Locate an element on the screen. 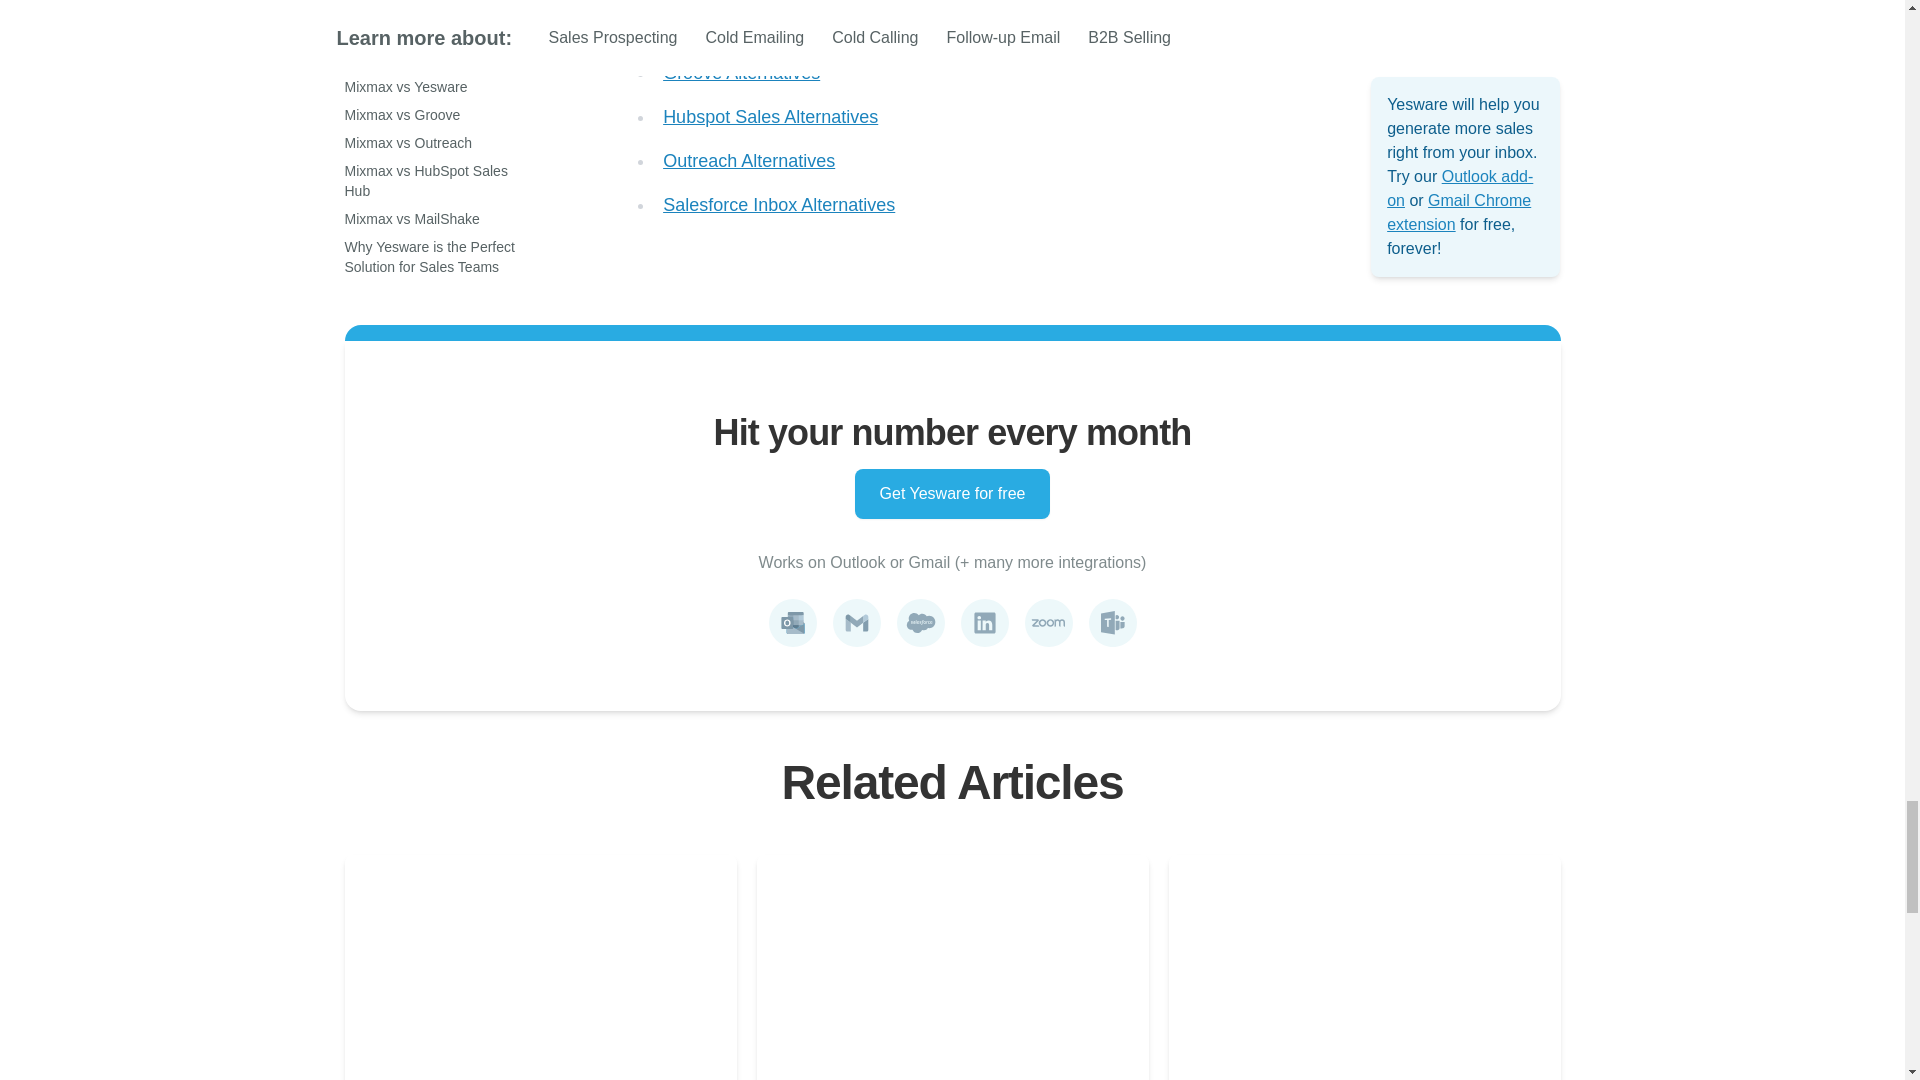  Hubspot Sales Alternatives is located at coordinates (770, 116).